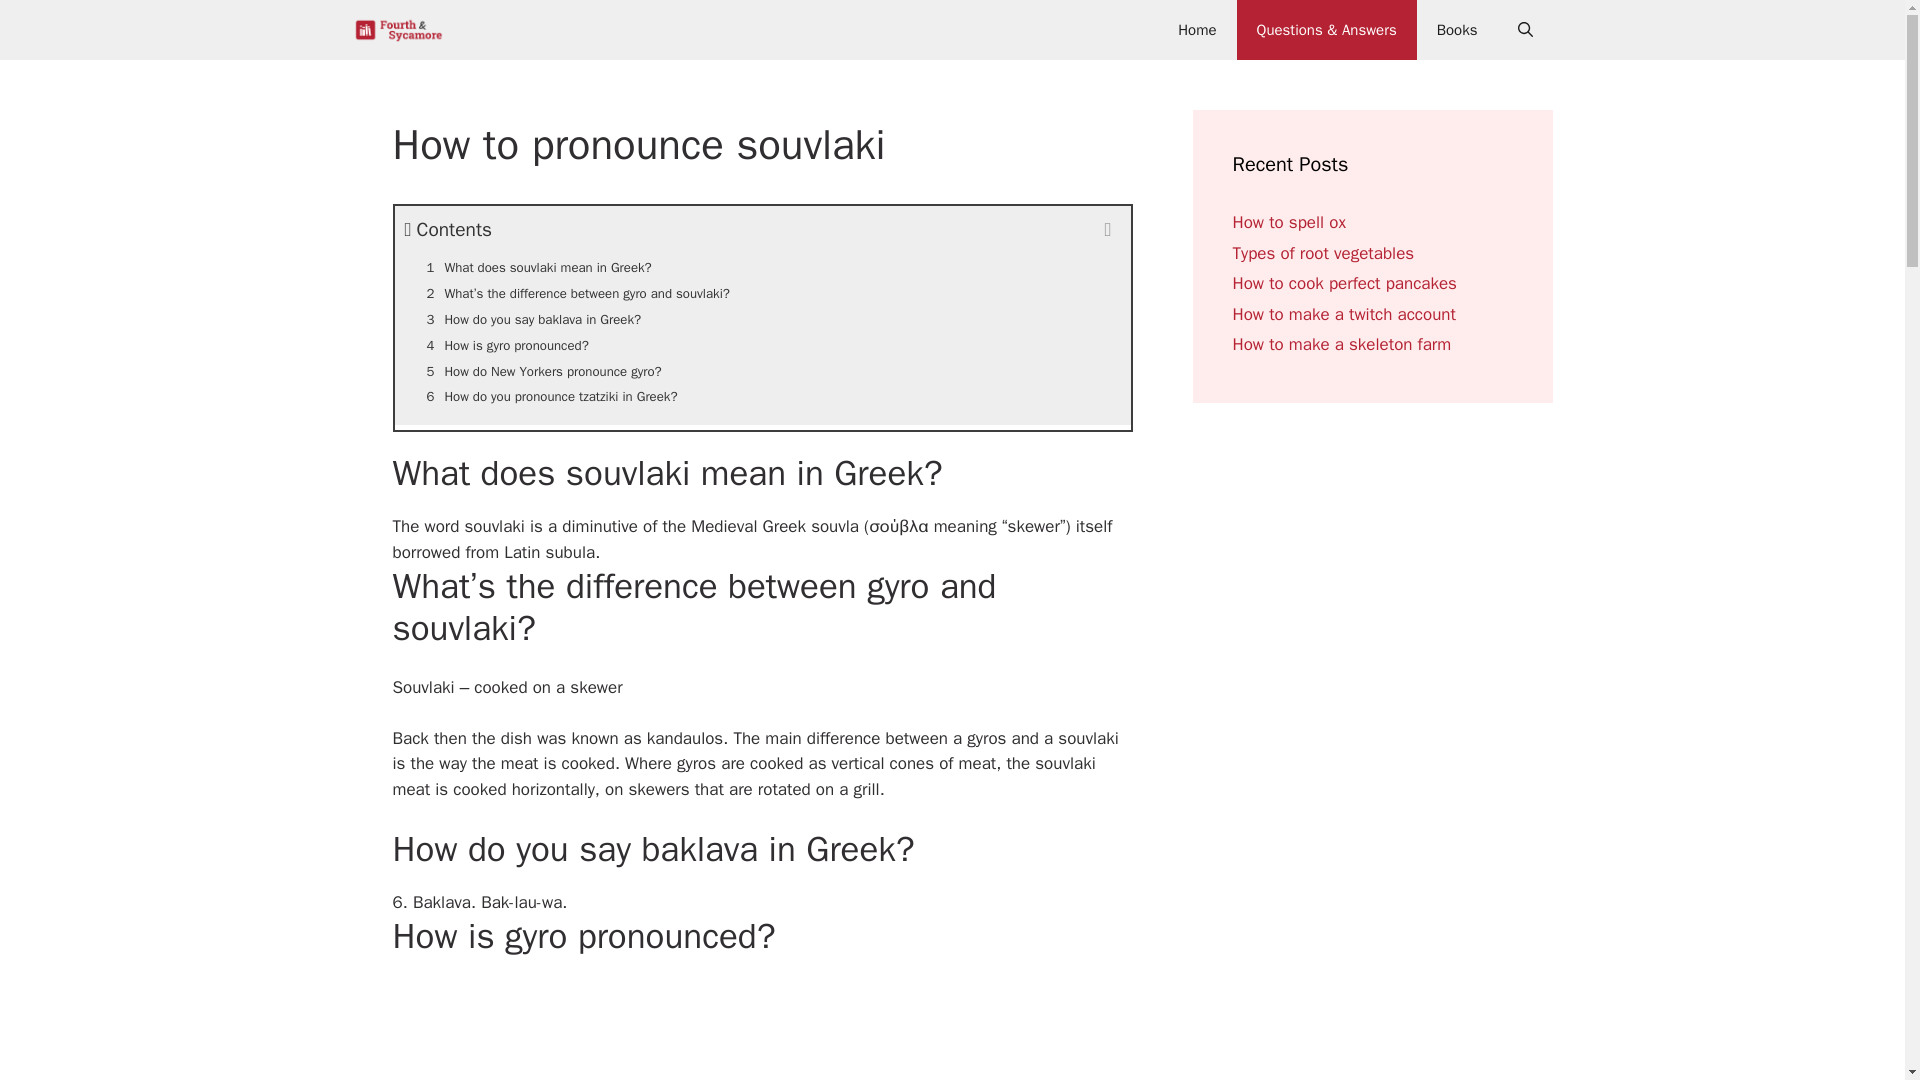 This screenshot has width=1920, height=1080. Describe the element at coordinates (1456, 30) in the screenshot. I see `Books` at that location.